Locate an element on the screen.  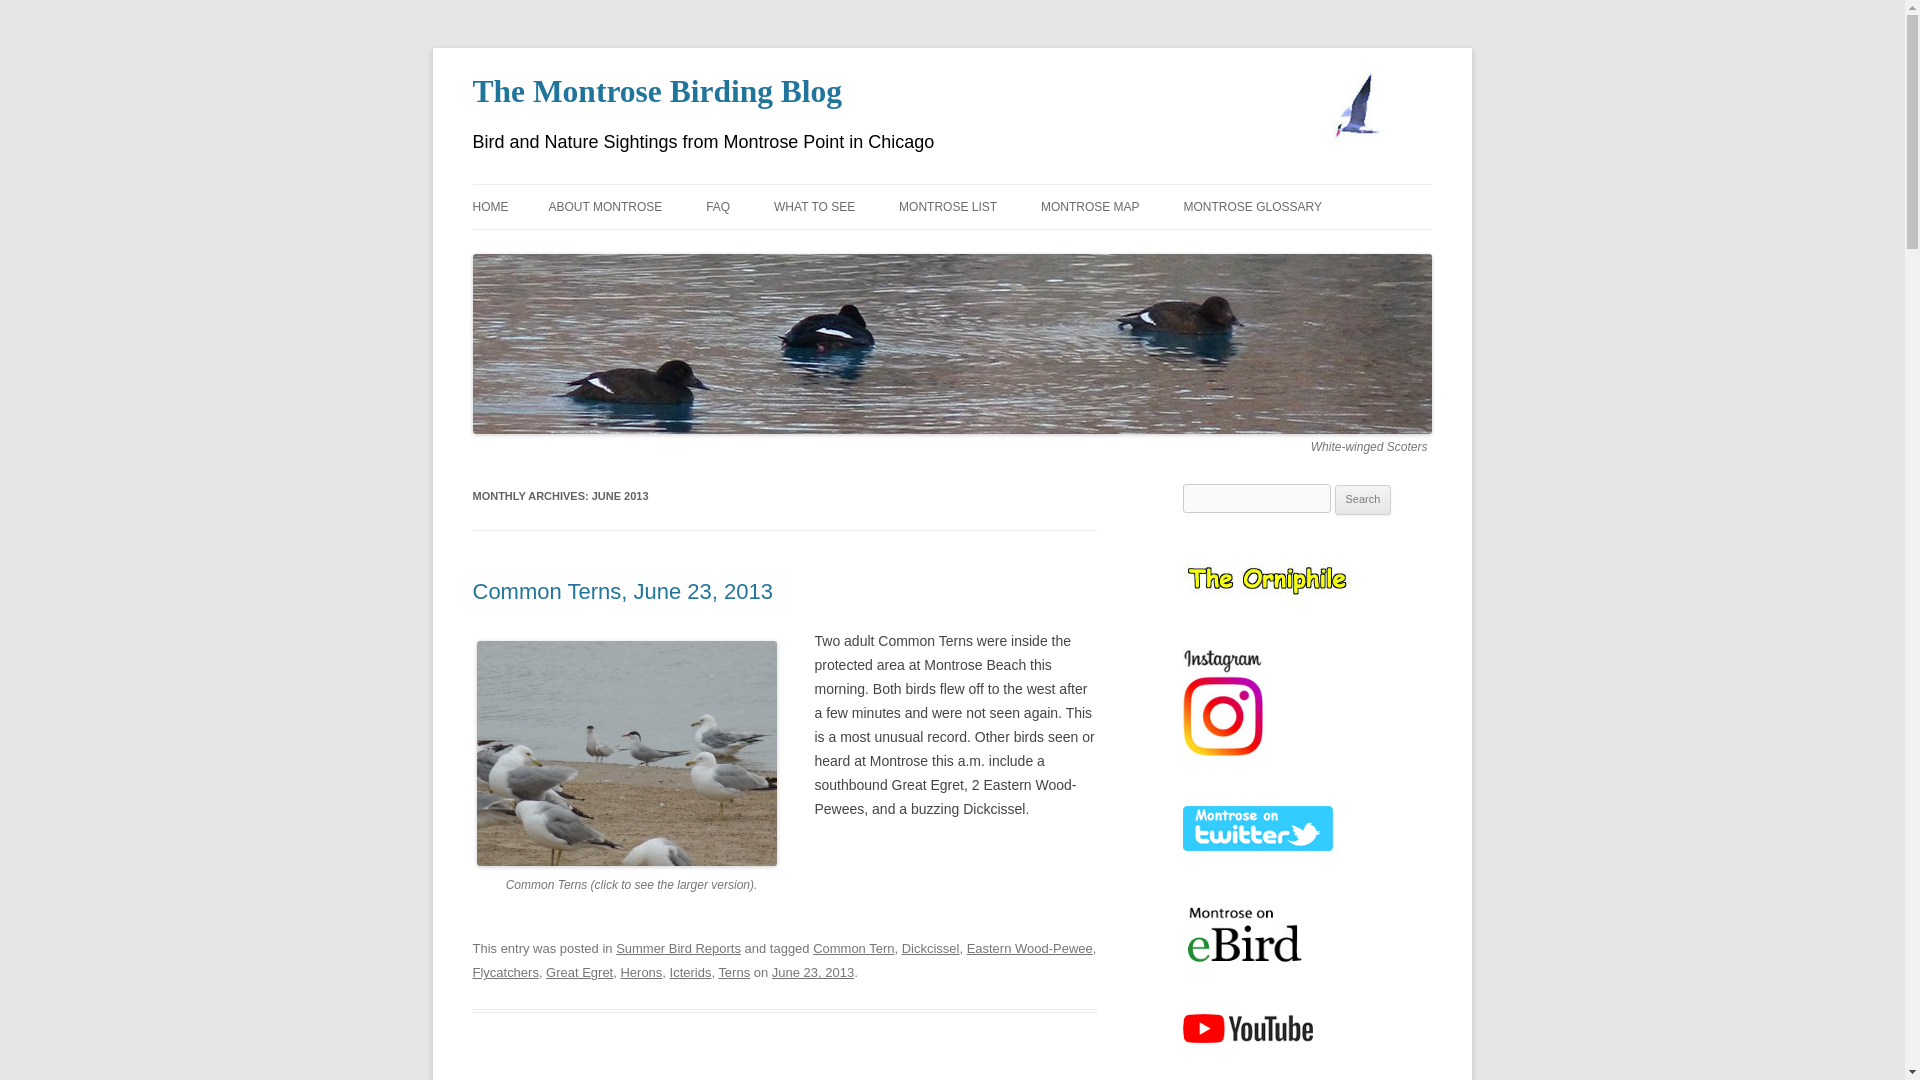
Flycatchers is located at coordinates (504, 972).